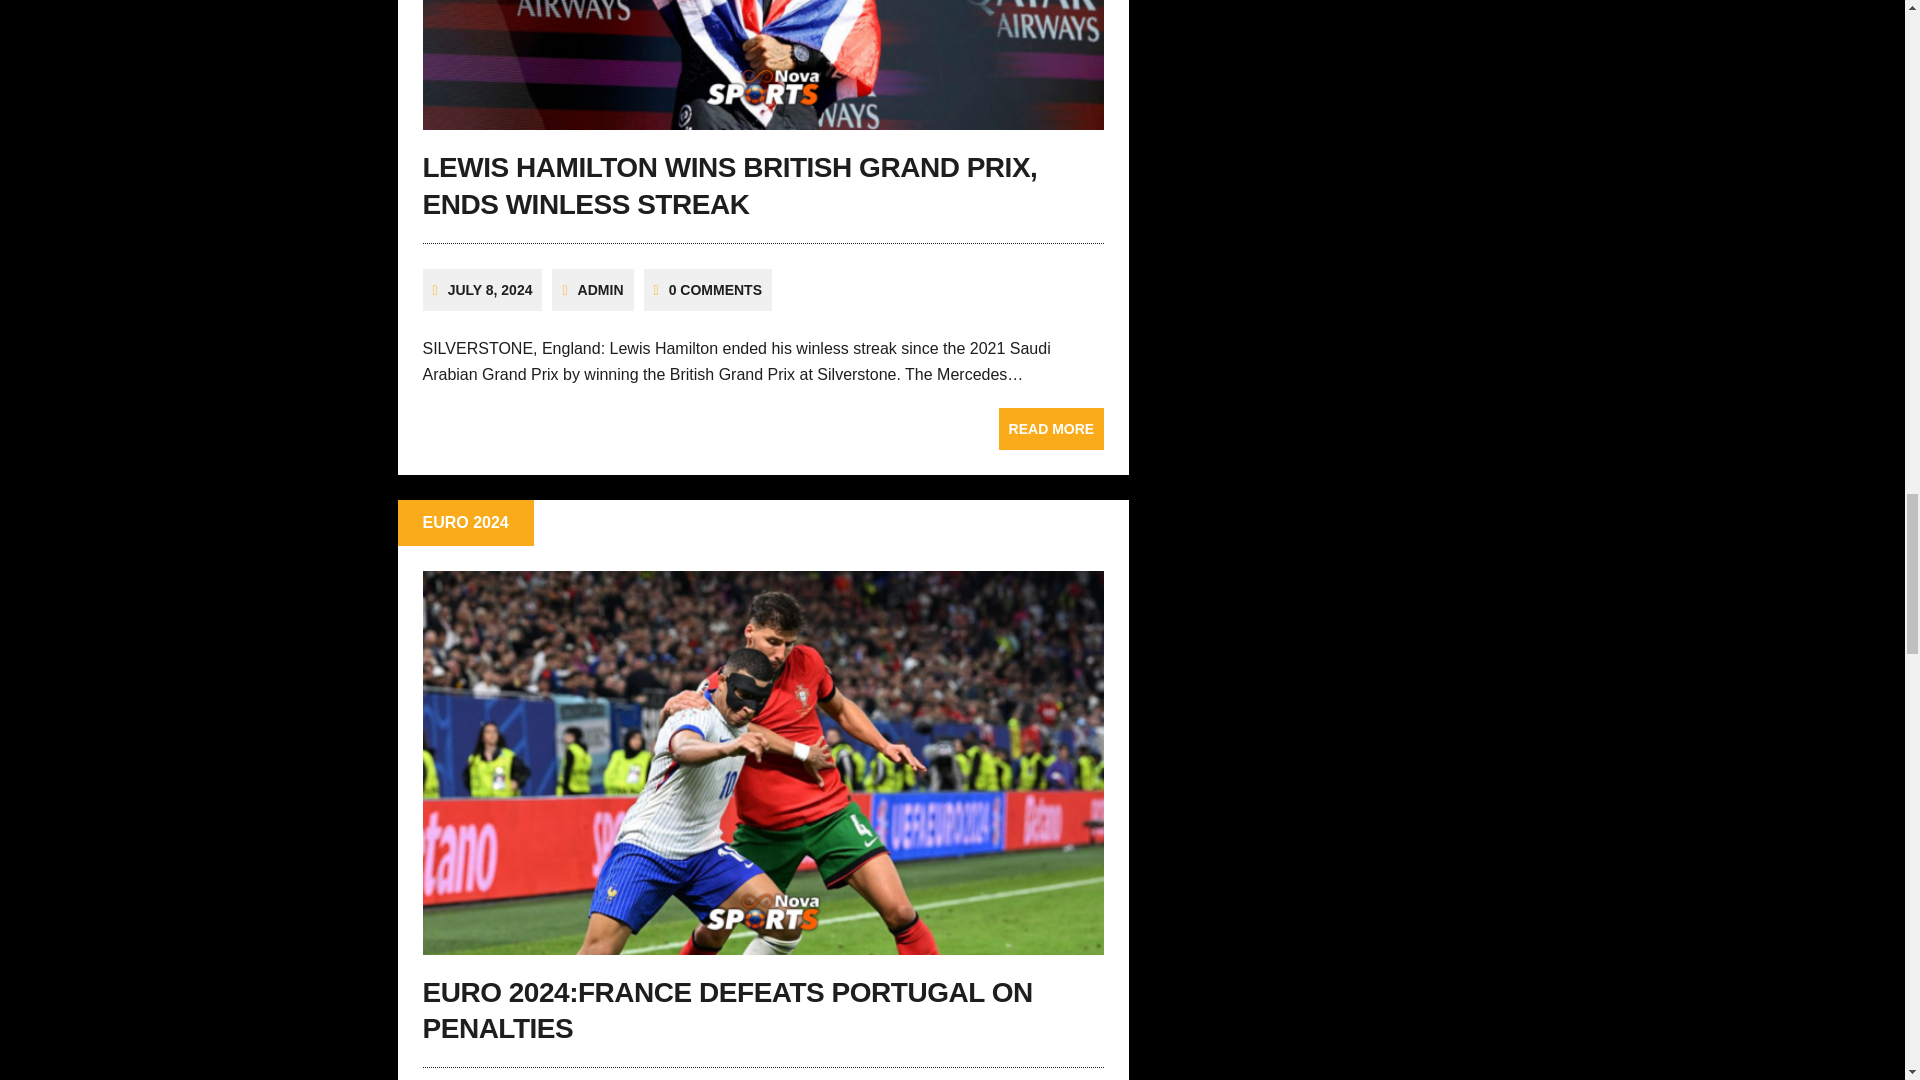  I want to click on ADMIN, so click(600, 290).